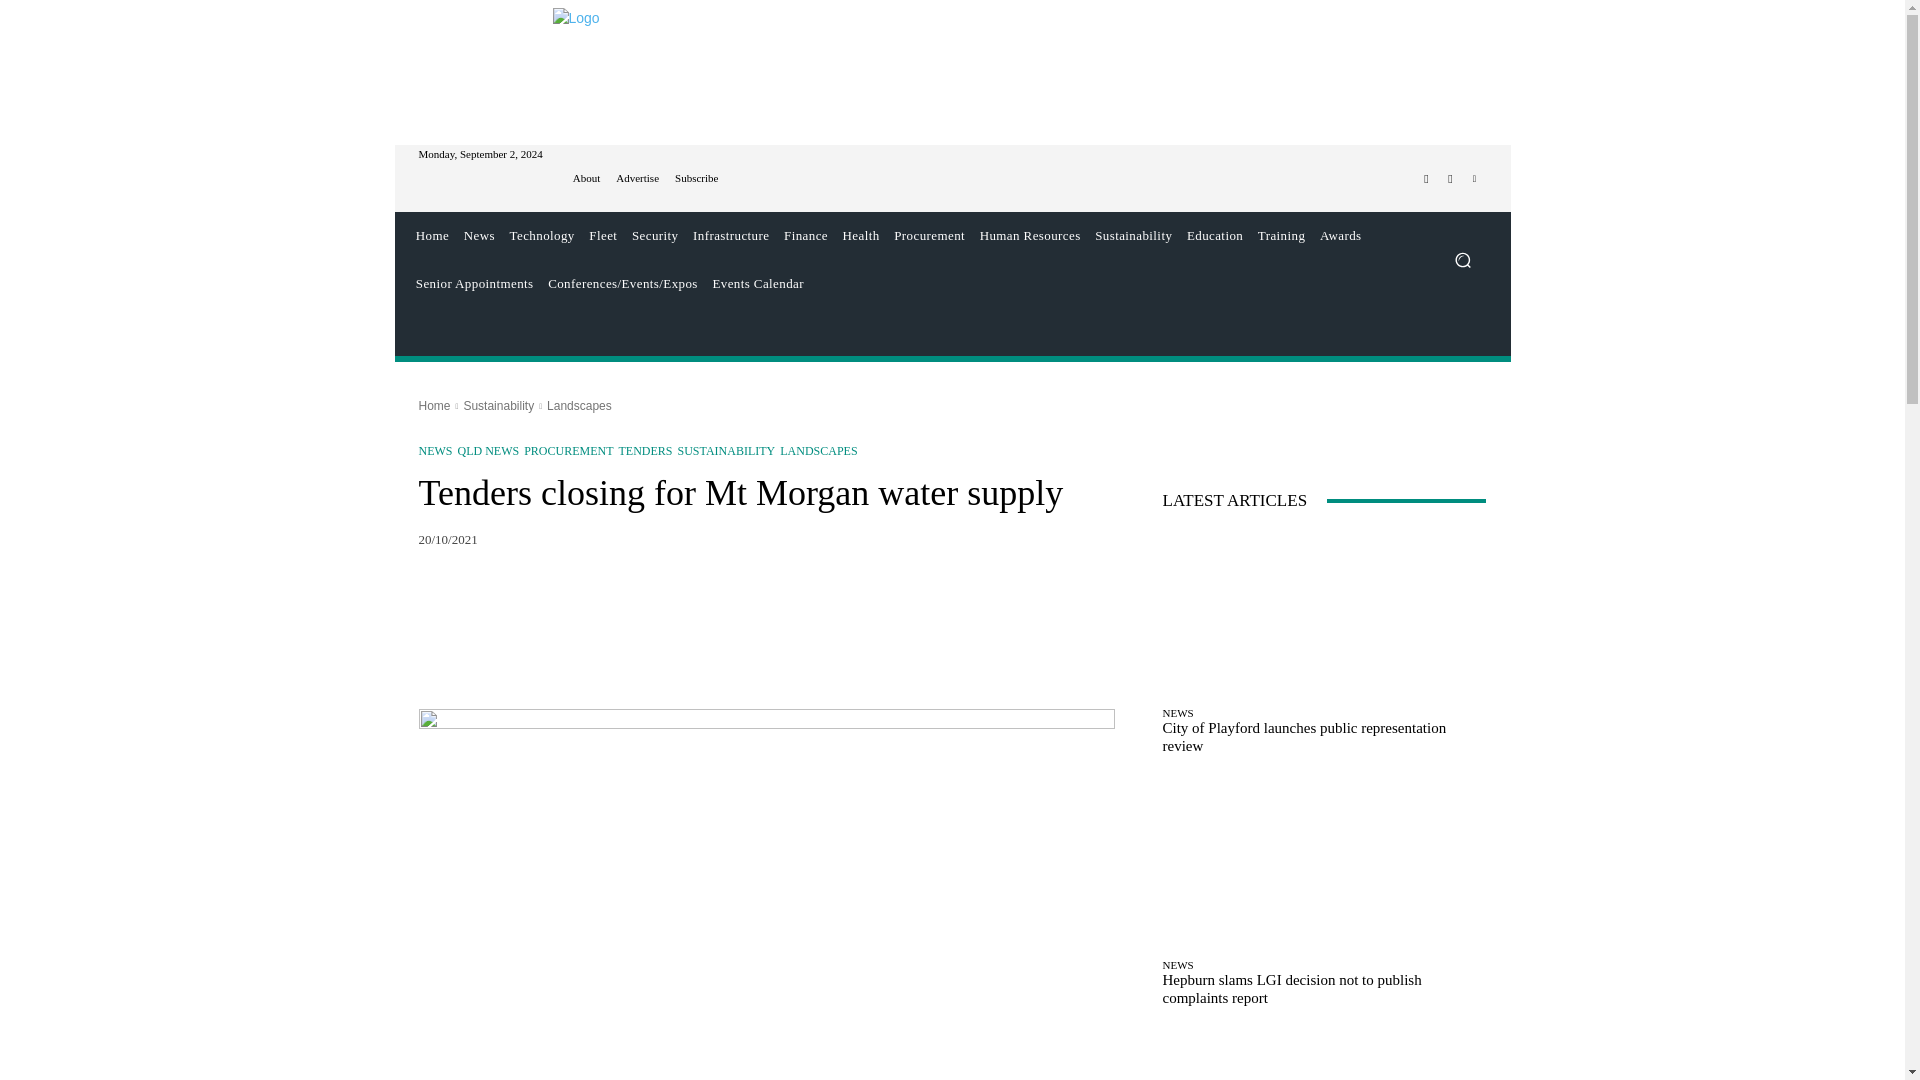 The height and width of the screenshot is (1080, 1920). What do you see at coordinates (478, 236) in the screenshot?
I see `News` at bounding box center [478, 236].